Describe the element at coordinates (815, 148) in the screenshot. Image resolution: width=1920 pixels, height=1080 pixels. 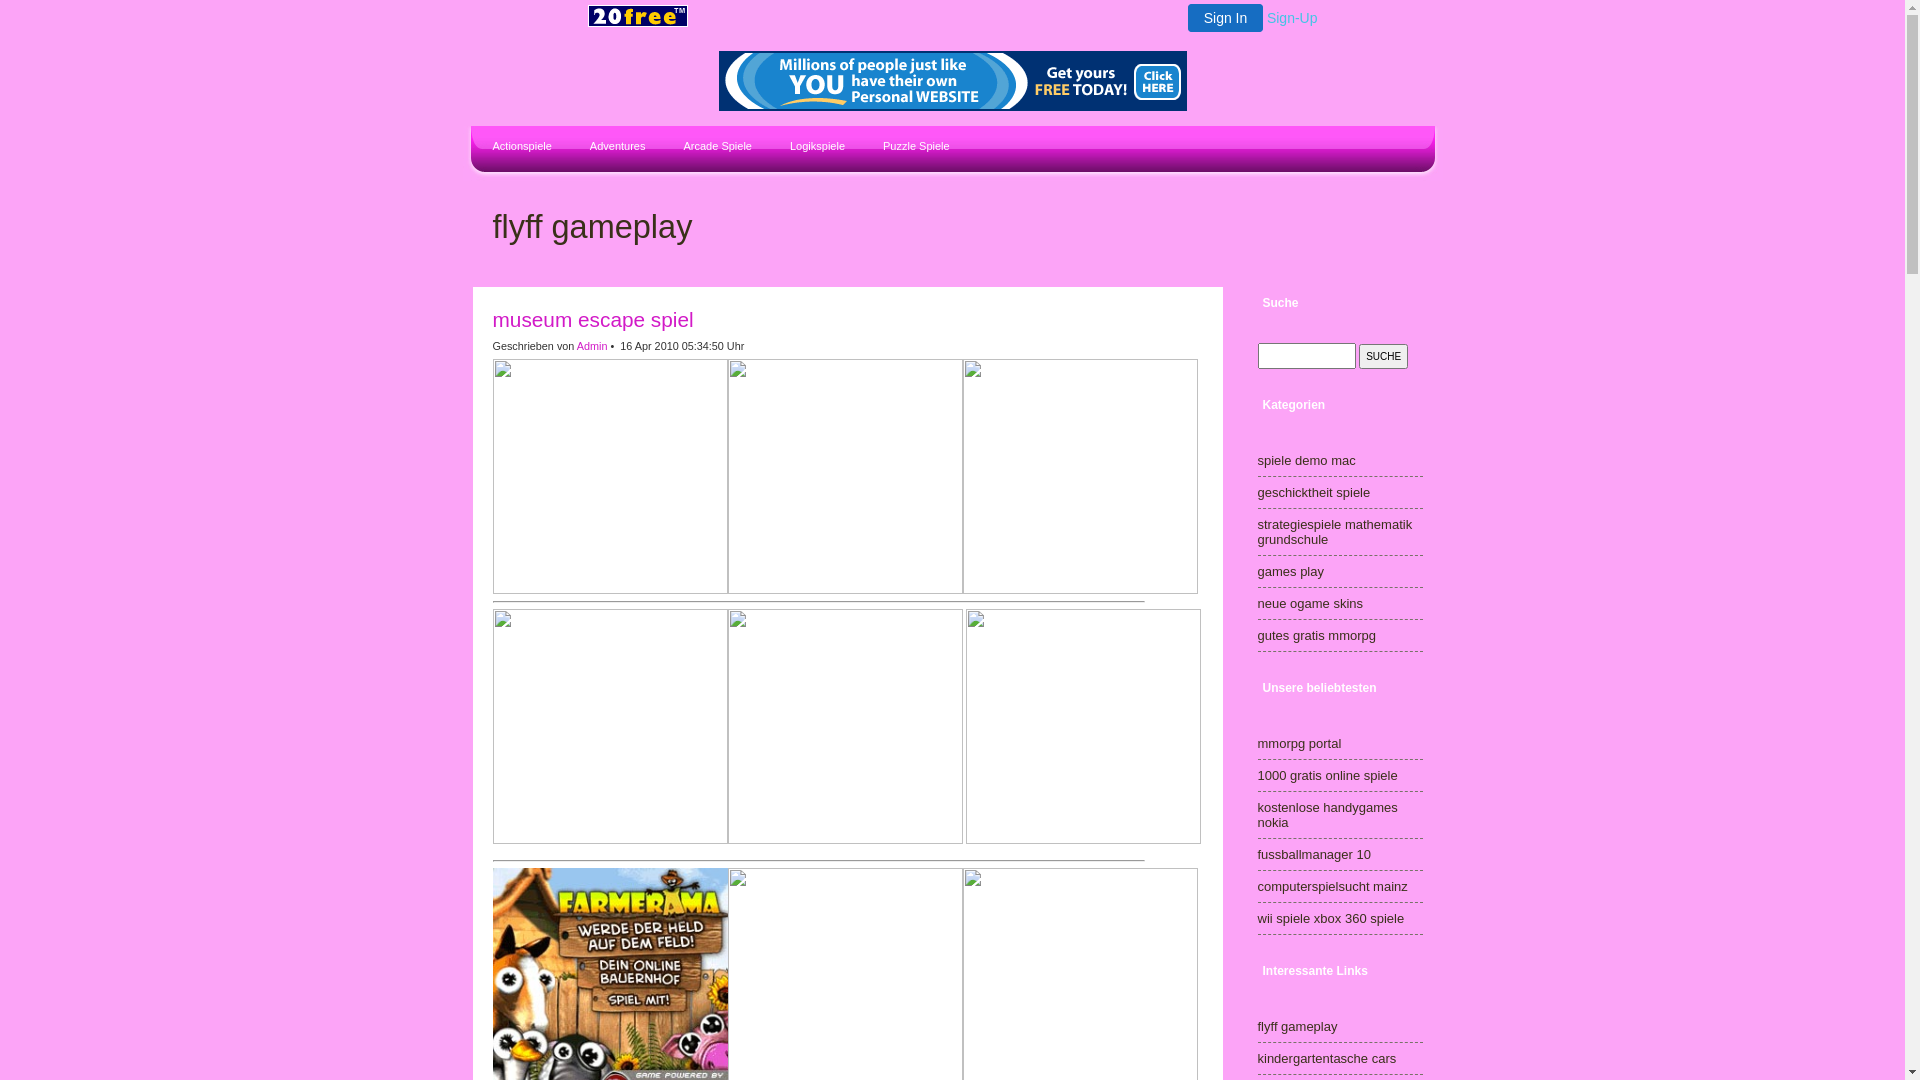
I see `Logikspiele` at that location.